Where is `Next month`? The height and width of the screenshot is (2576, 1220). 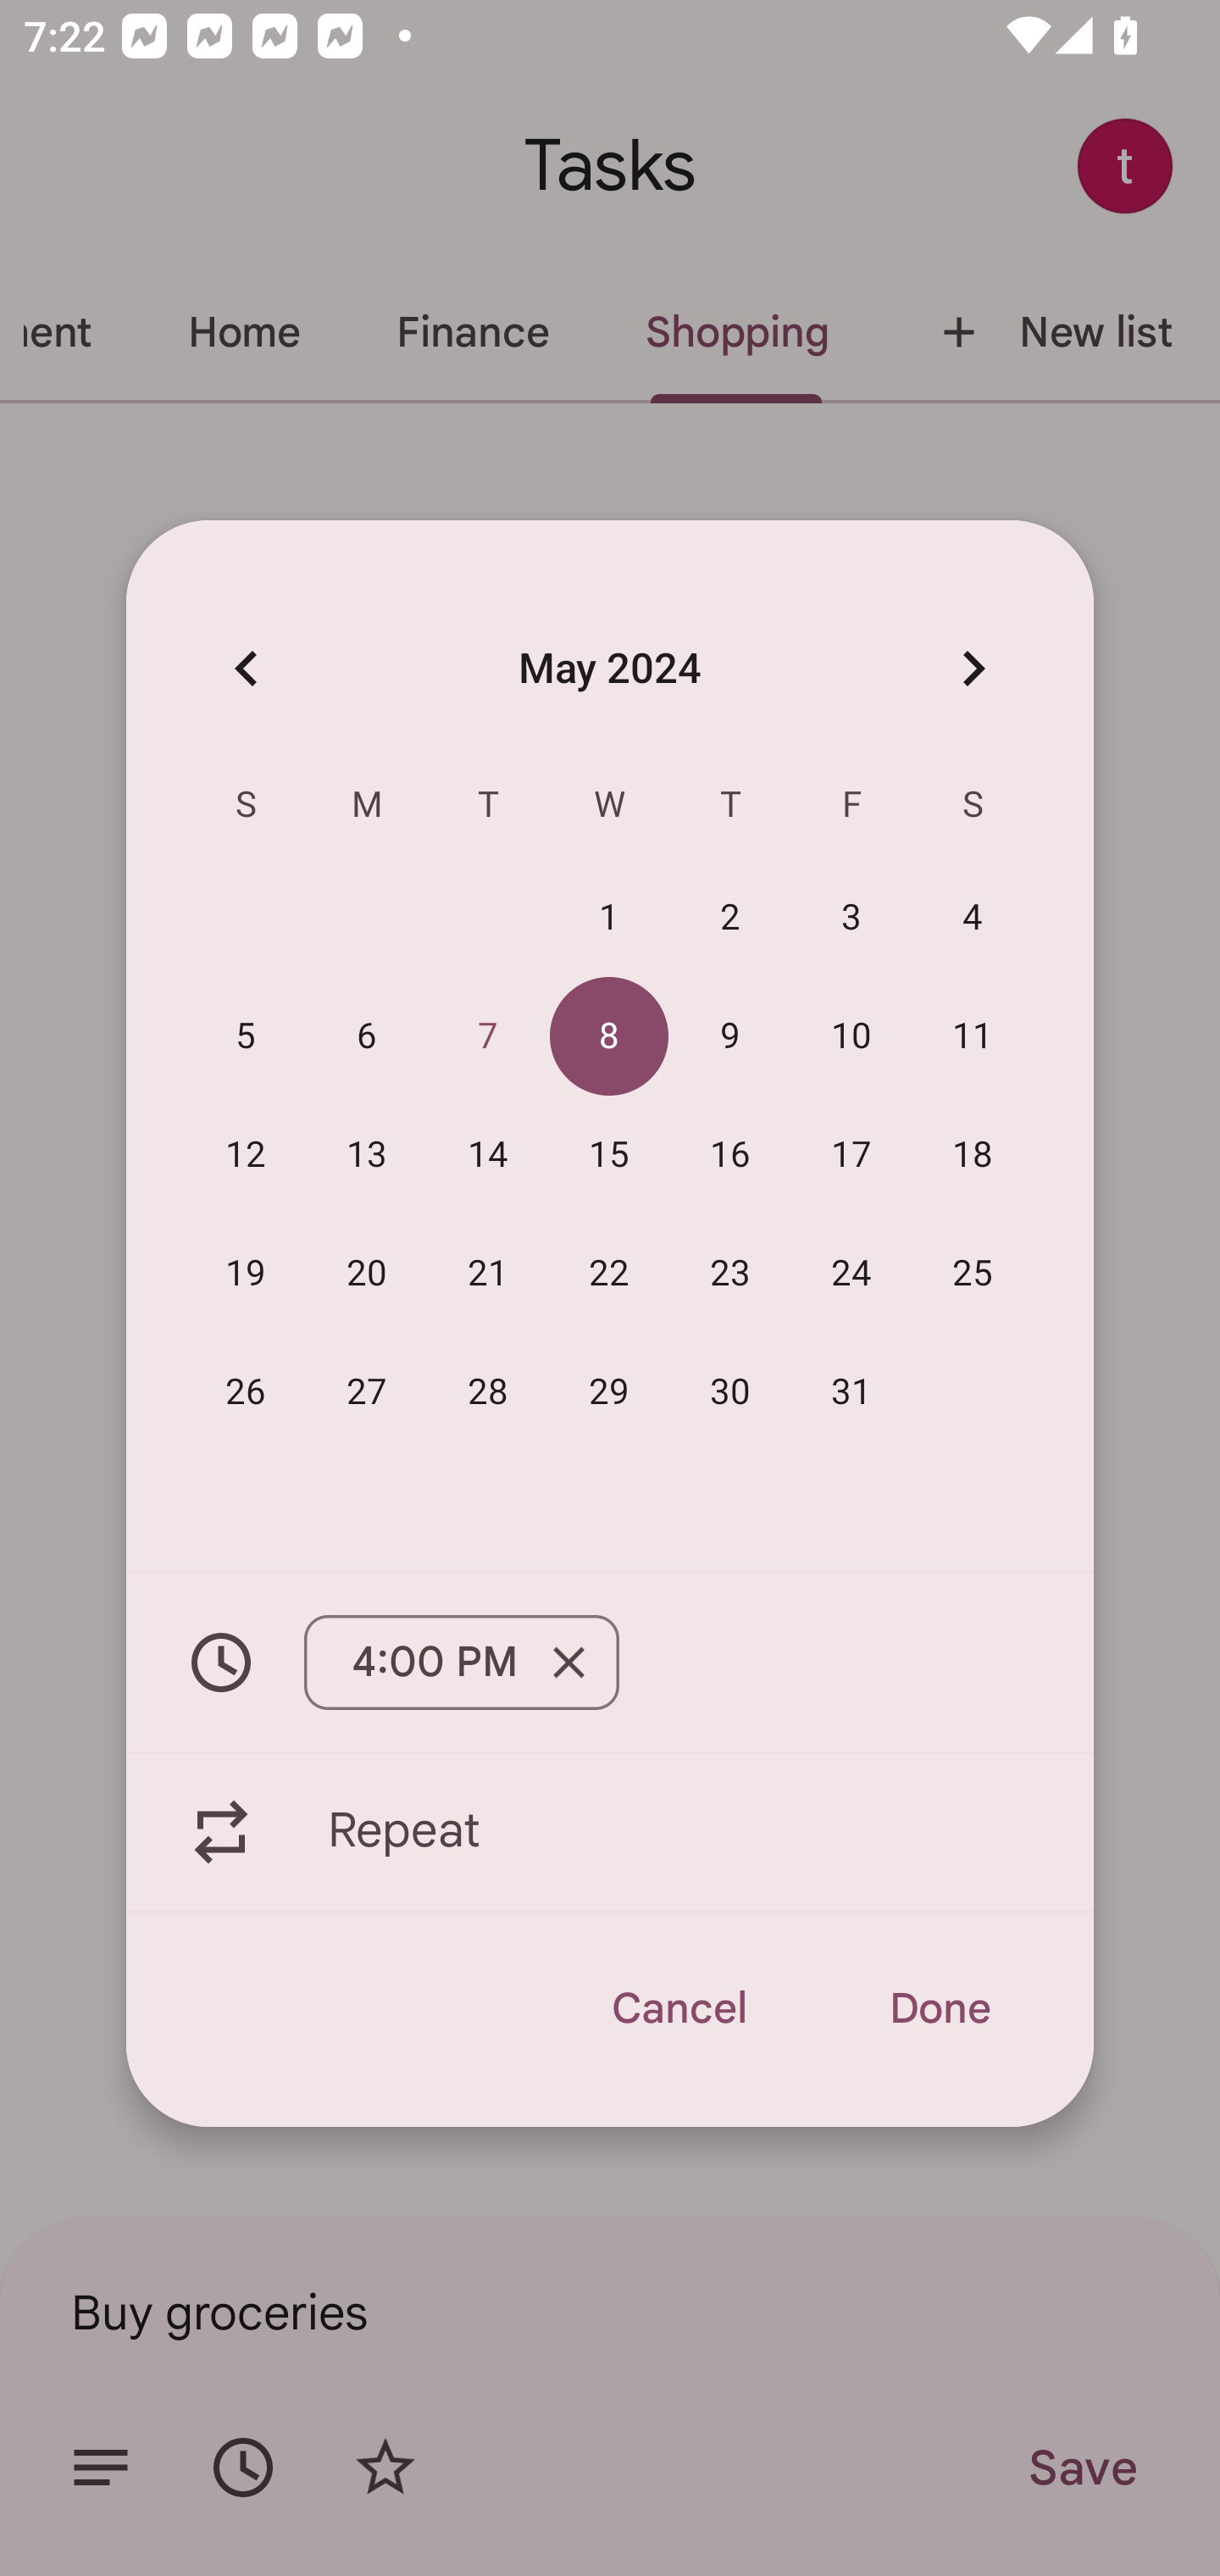
Next month is located at coordinates (973, 668).